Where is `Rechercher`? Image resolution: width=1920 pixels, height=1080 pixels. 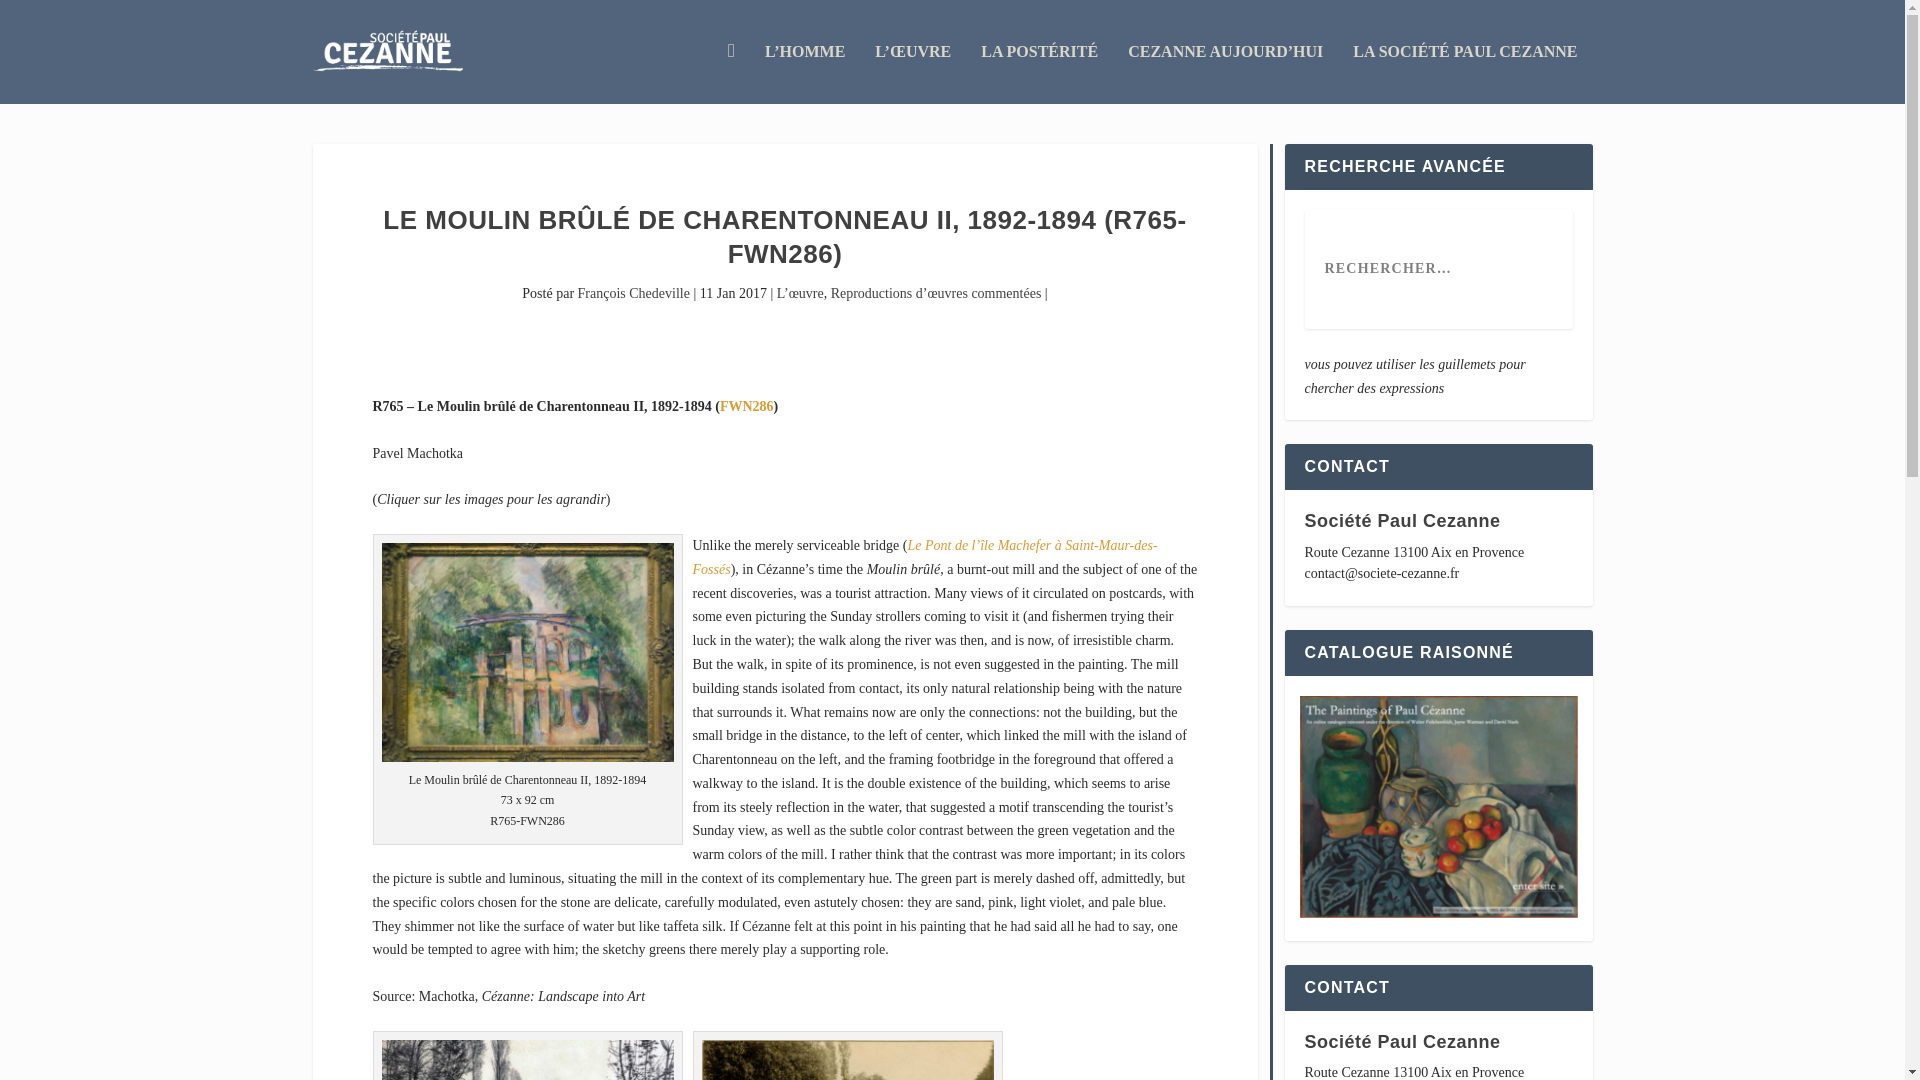
Rechercher is located at coordinates (62, 18).